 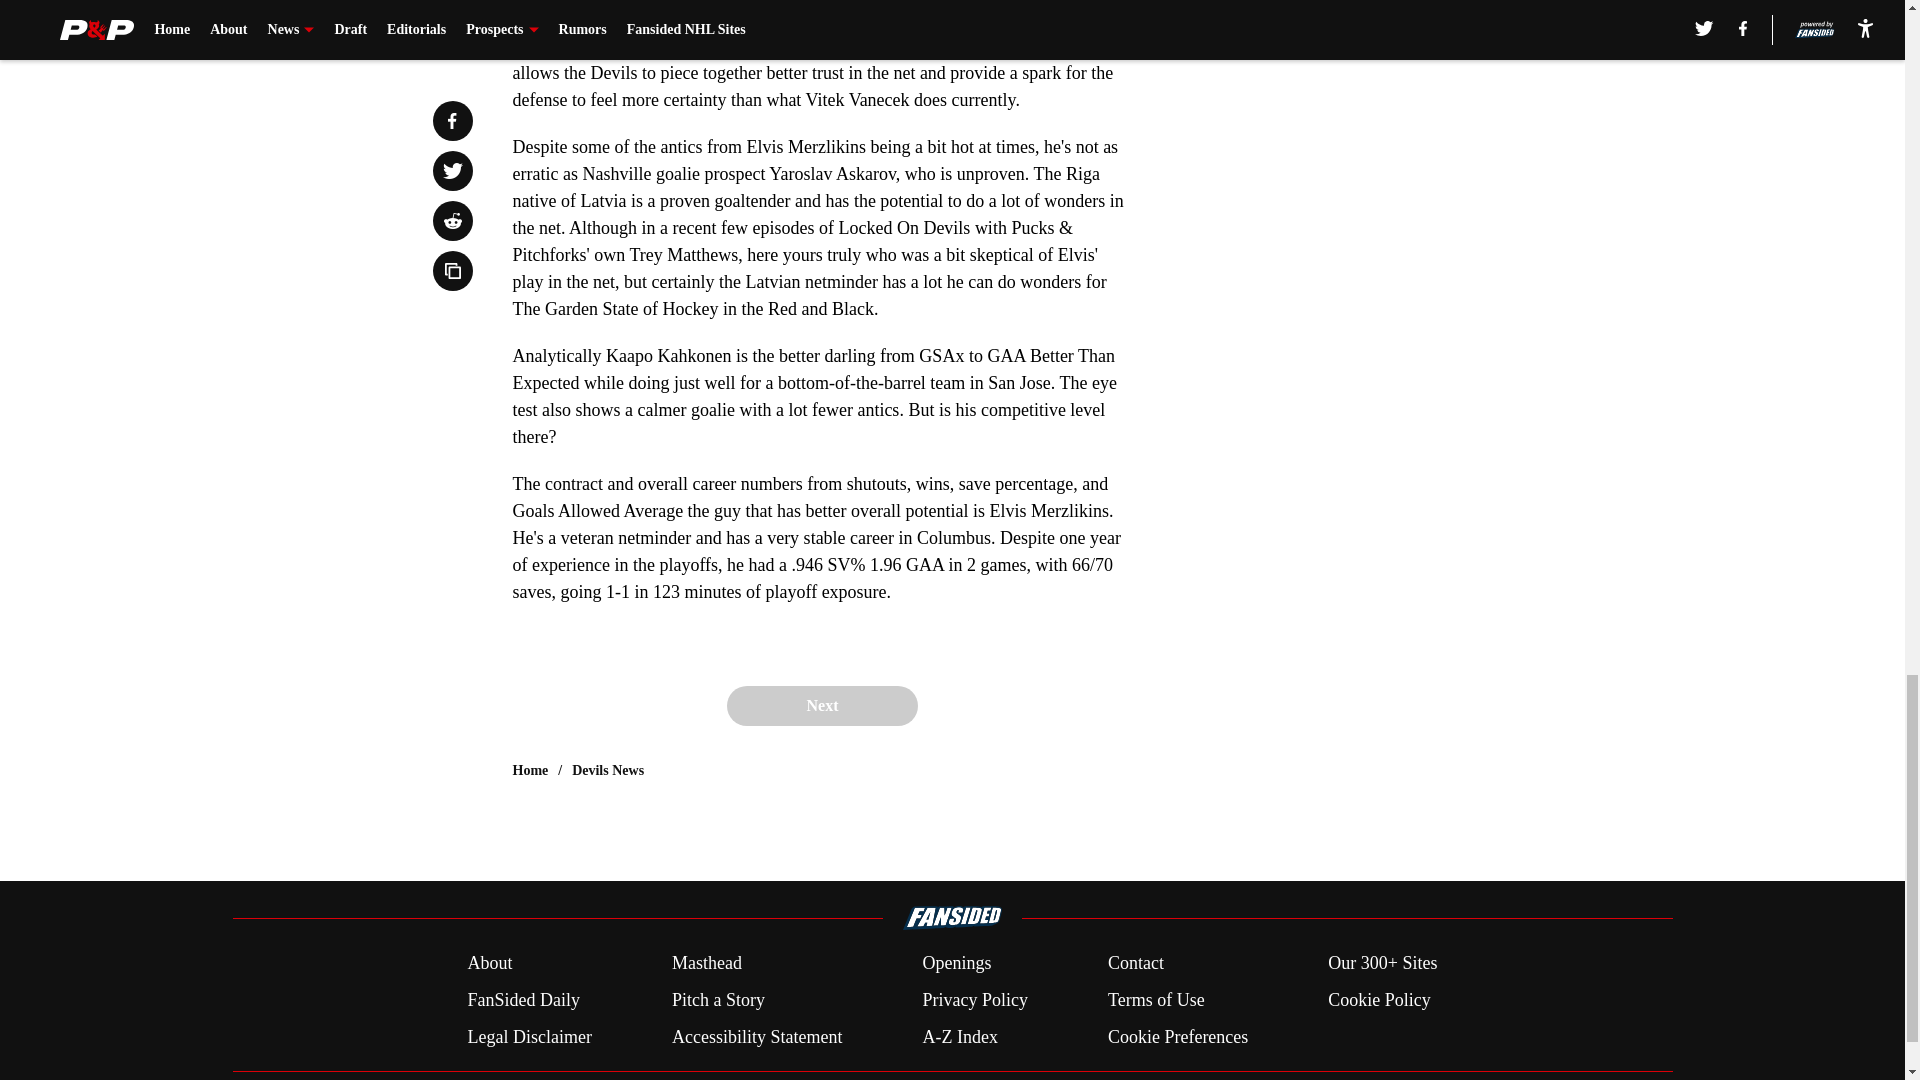 What do you see at coordinates (608, 770) in the screenshot?
I see `Devils News` at bounding box center [608, 770].